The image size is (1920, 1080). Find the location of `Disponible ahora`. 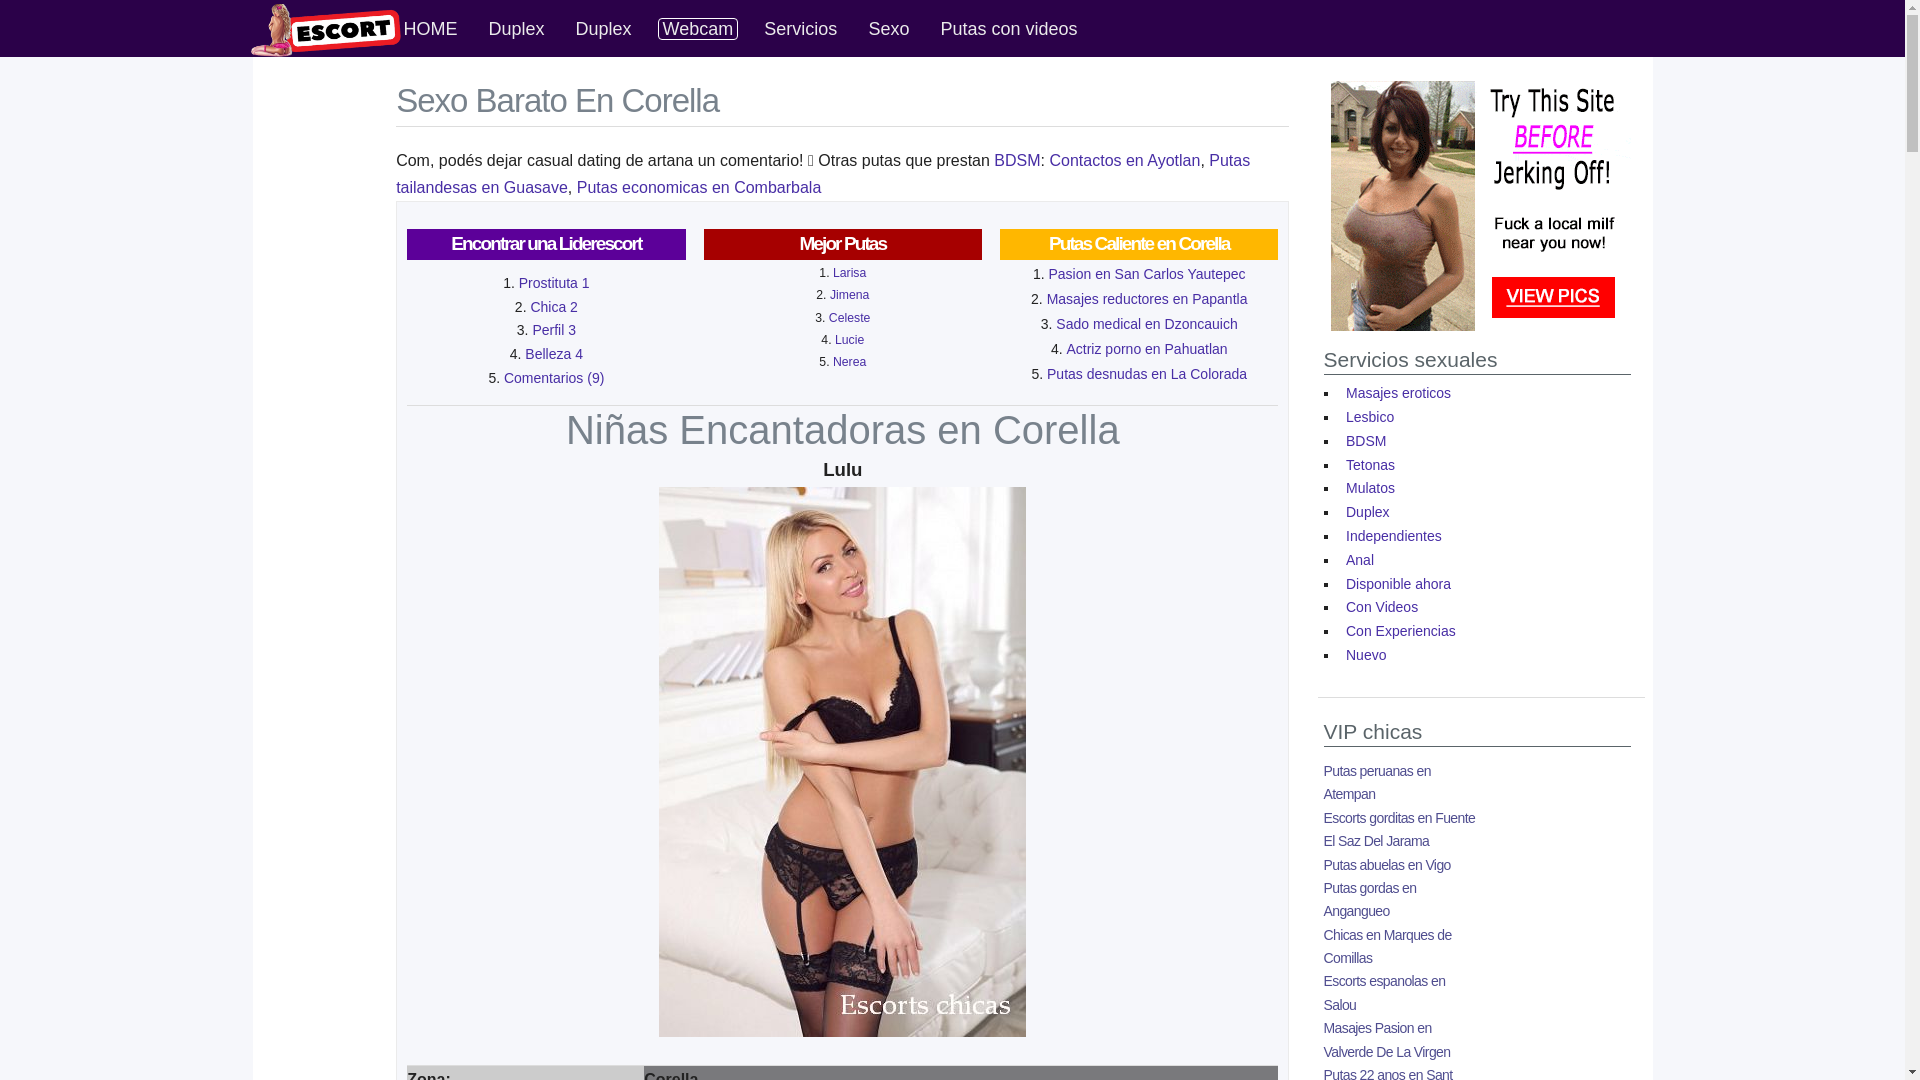

Disponible ahora is located at coordinates (1398, 584).